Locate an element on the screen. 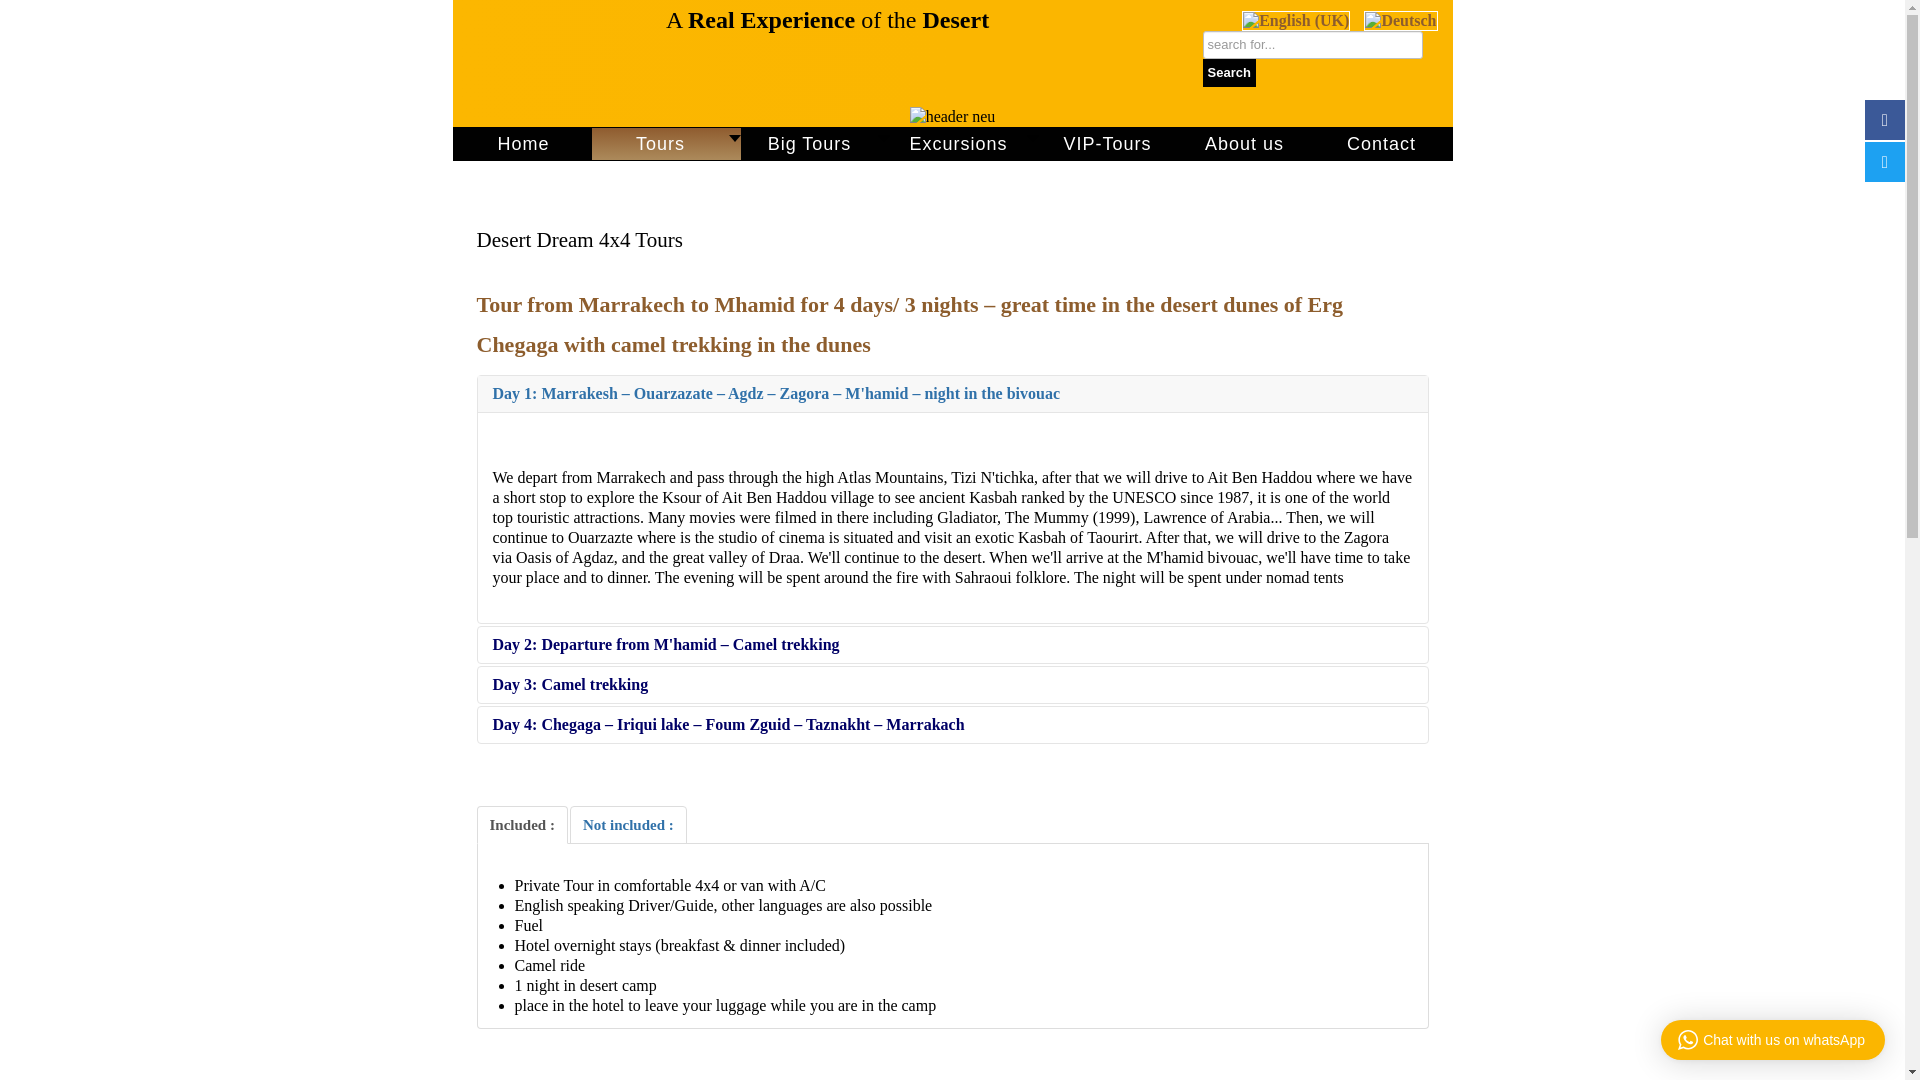  Contact is located at coordinates (1381, 144).